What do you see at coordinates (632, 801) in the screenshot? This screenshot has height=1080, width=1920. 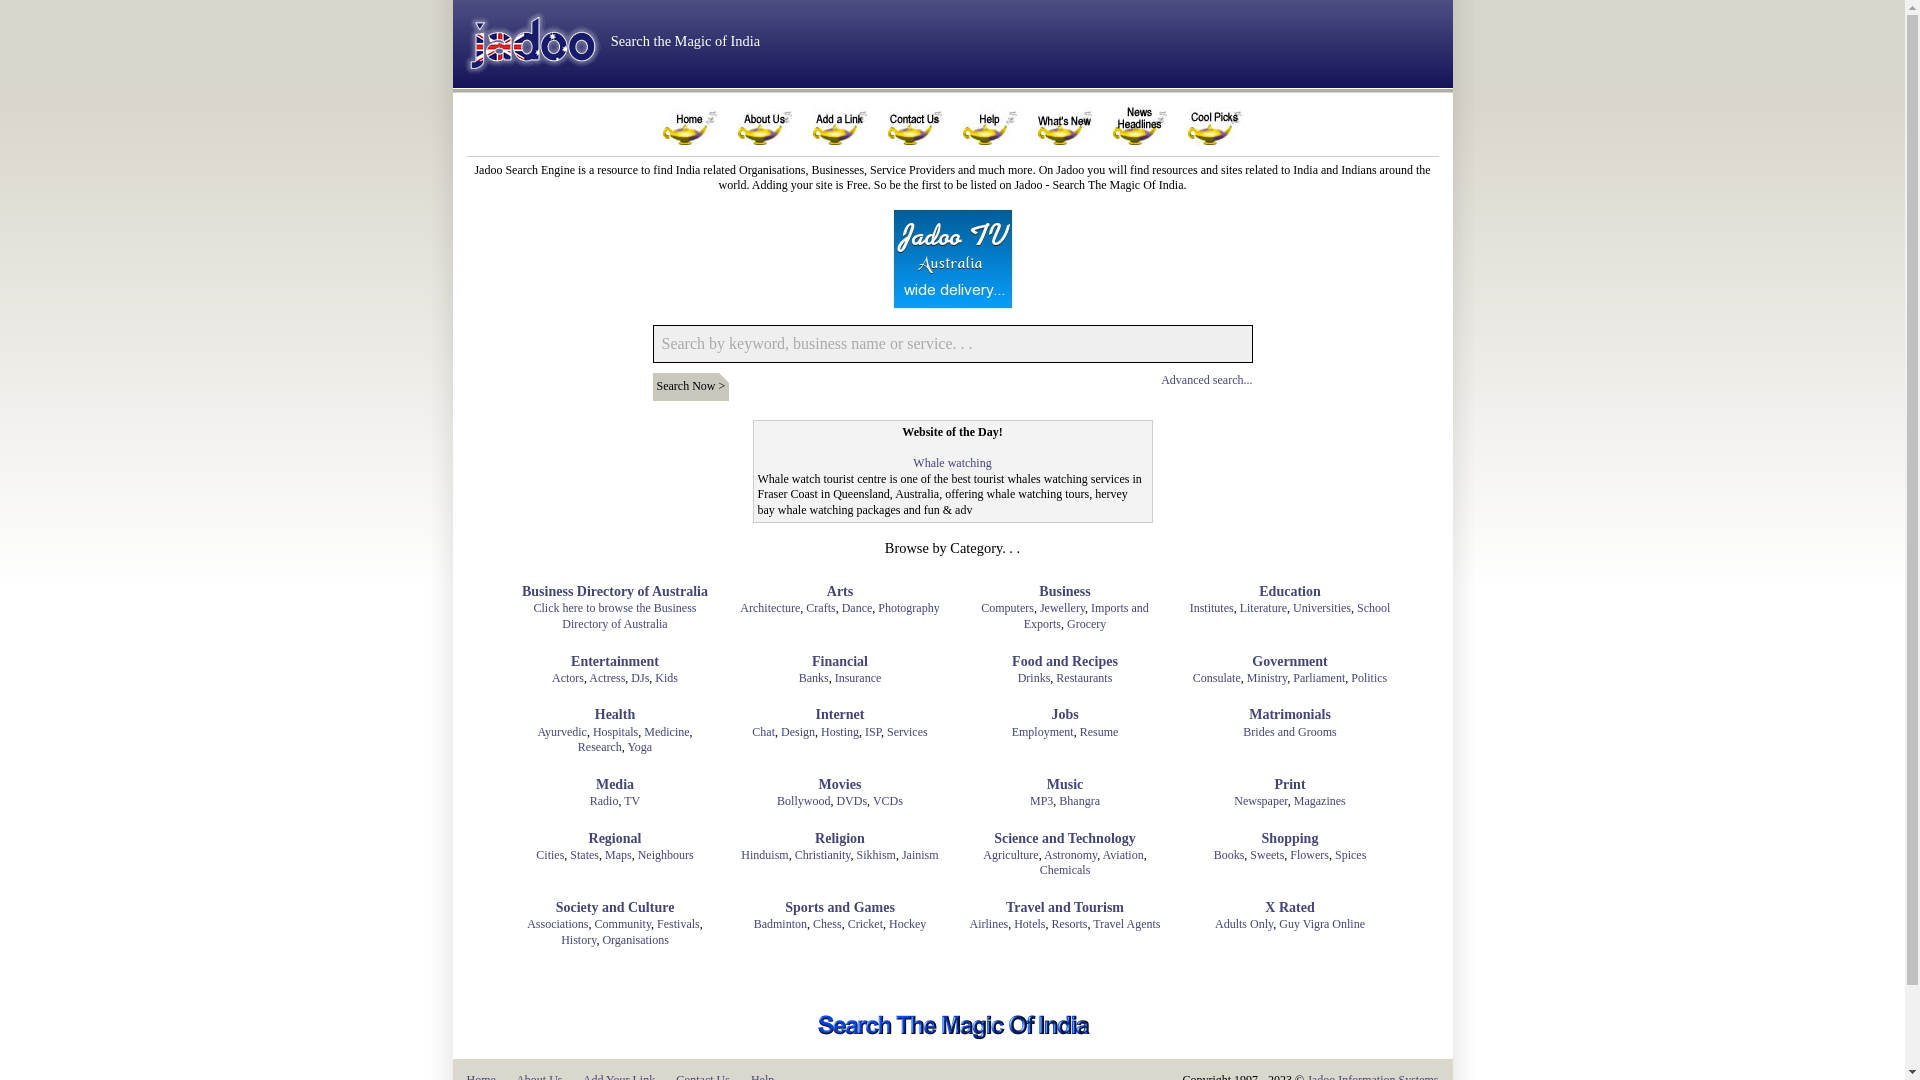 I see `TV` at bounding box center [632, 801].